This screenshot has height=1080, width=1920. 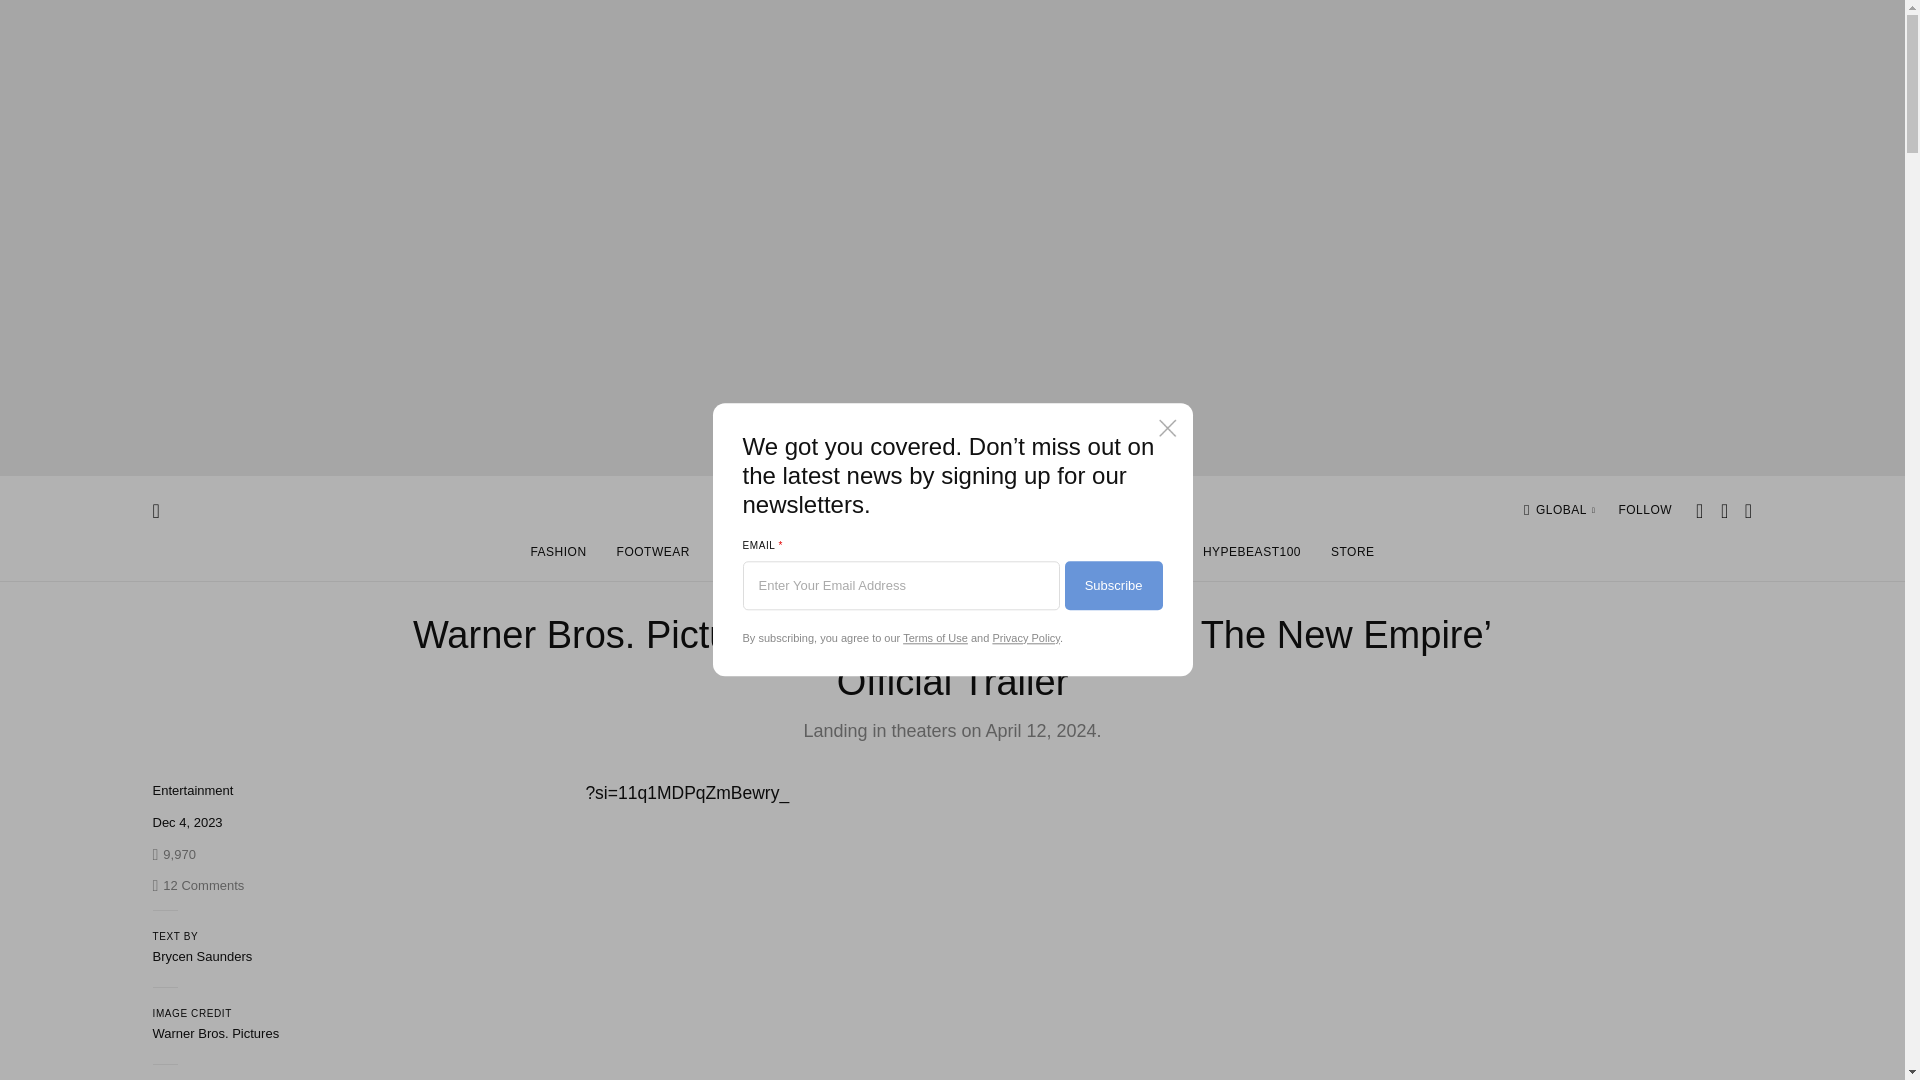 I want to click on DESIGN, so click(x=1645, y=510).